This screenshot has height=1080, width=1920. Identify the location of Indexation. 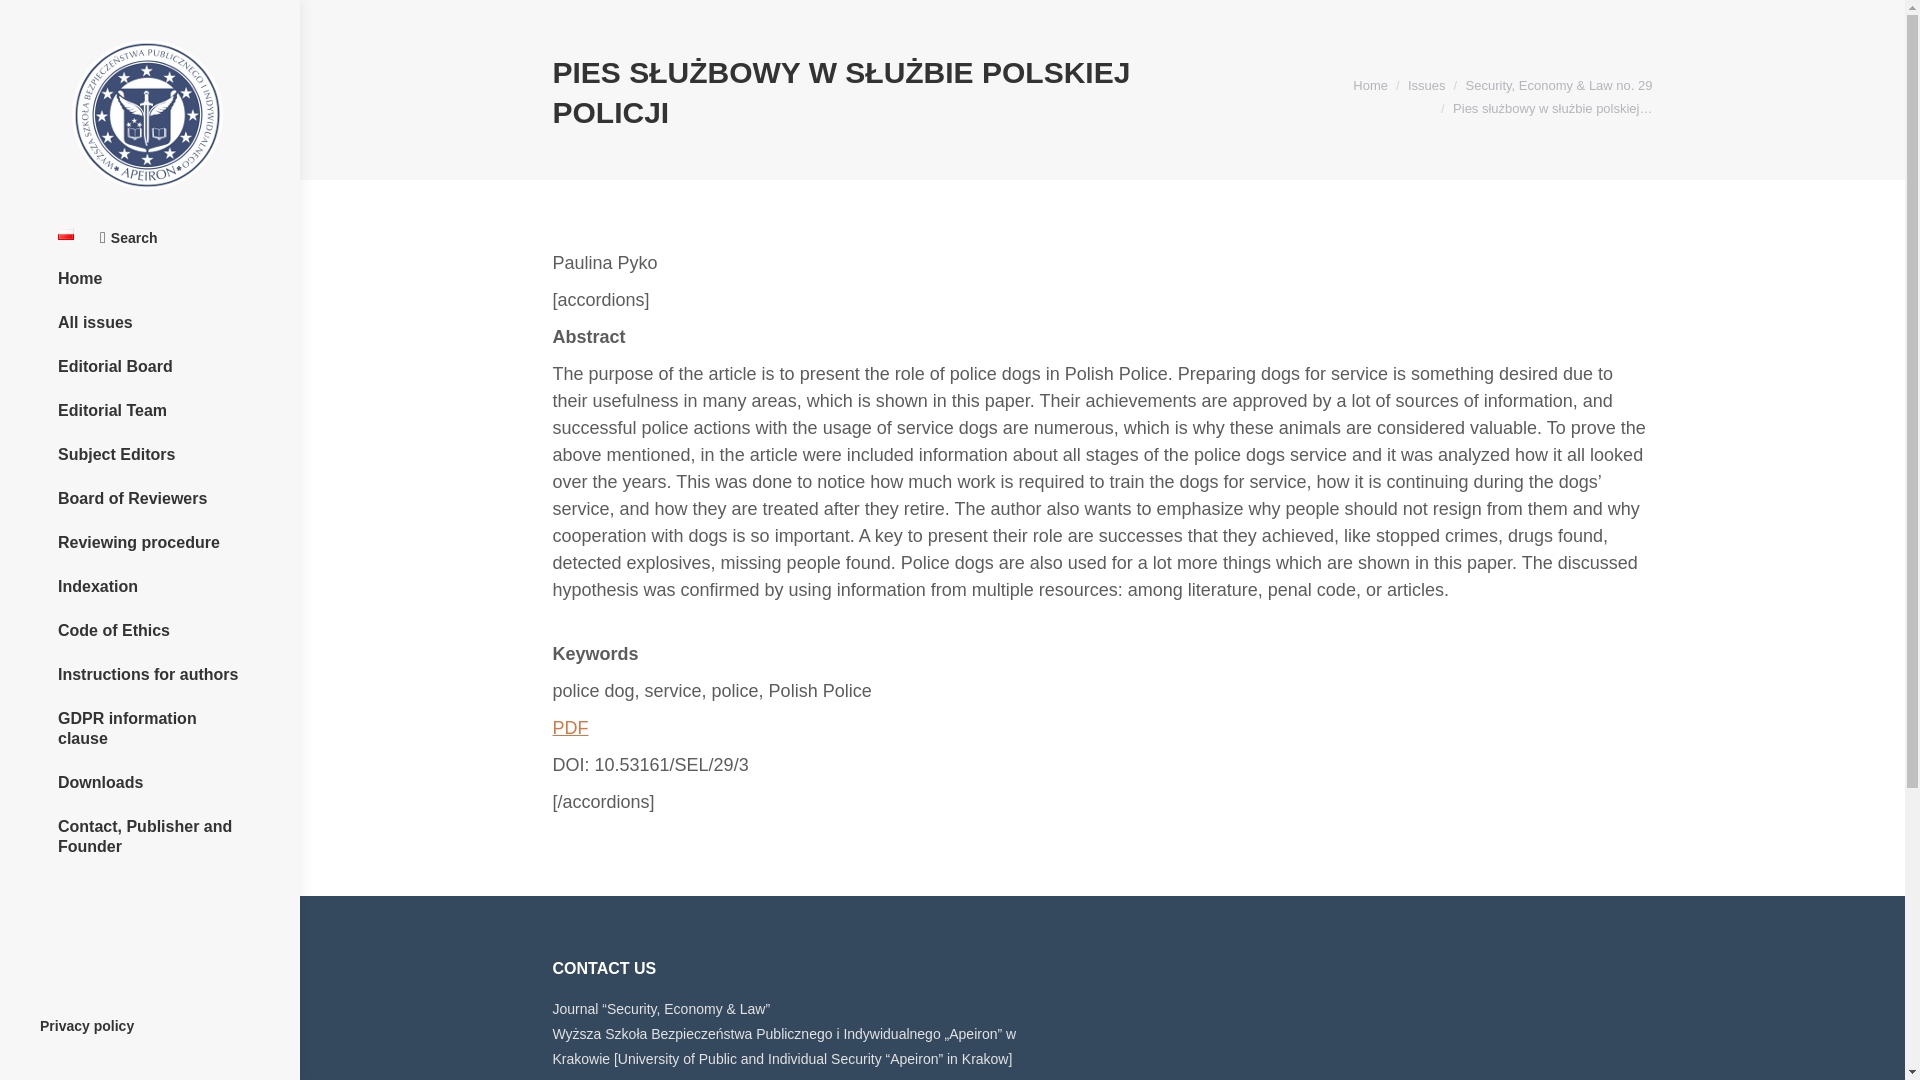
(149, 586).